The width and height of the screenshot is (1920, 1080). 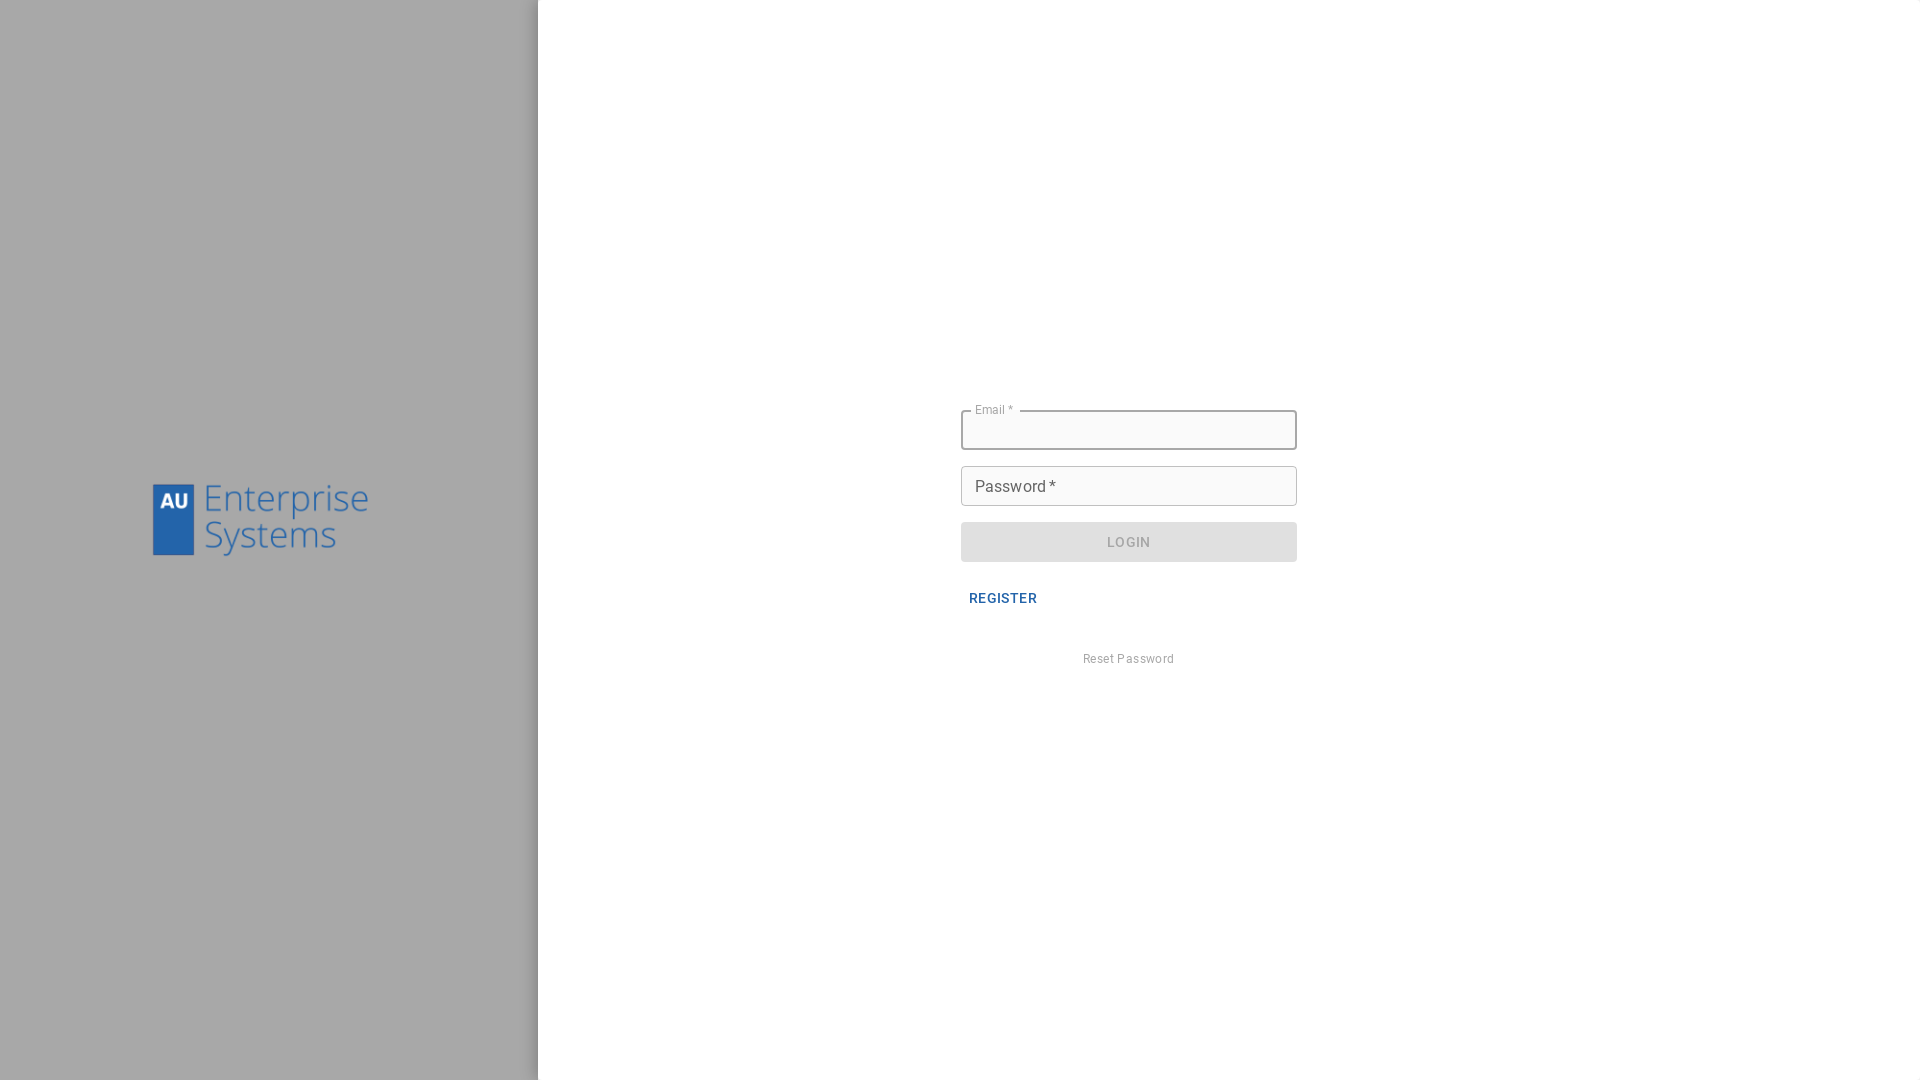 What do you see at coordinates (1003, 598) in the screenshot?
I see `REGISTER` at bounding box center [1003, 598].